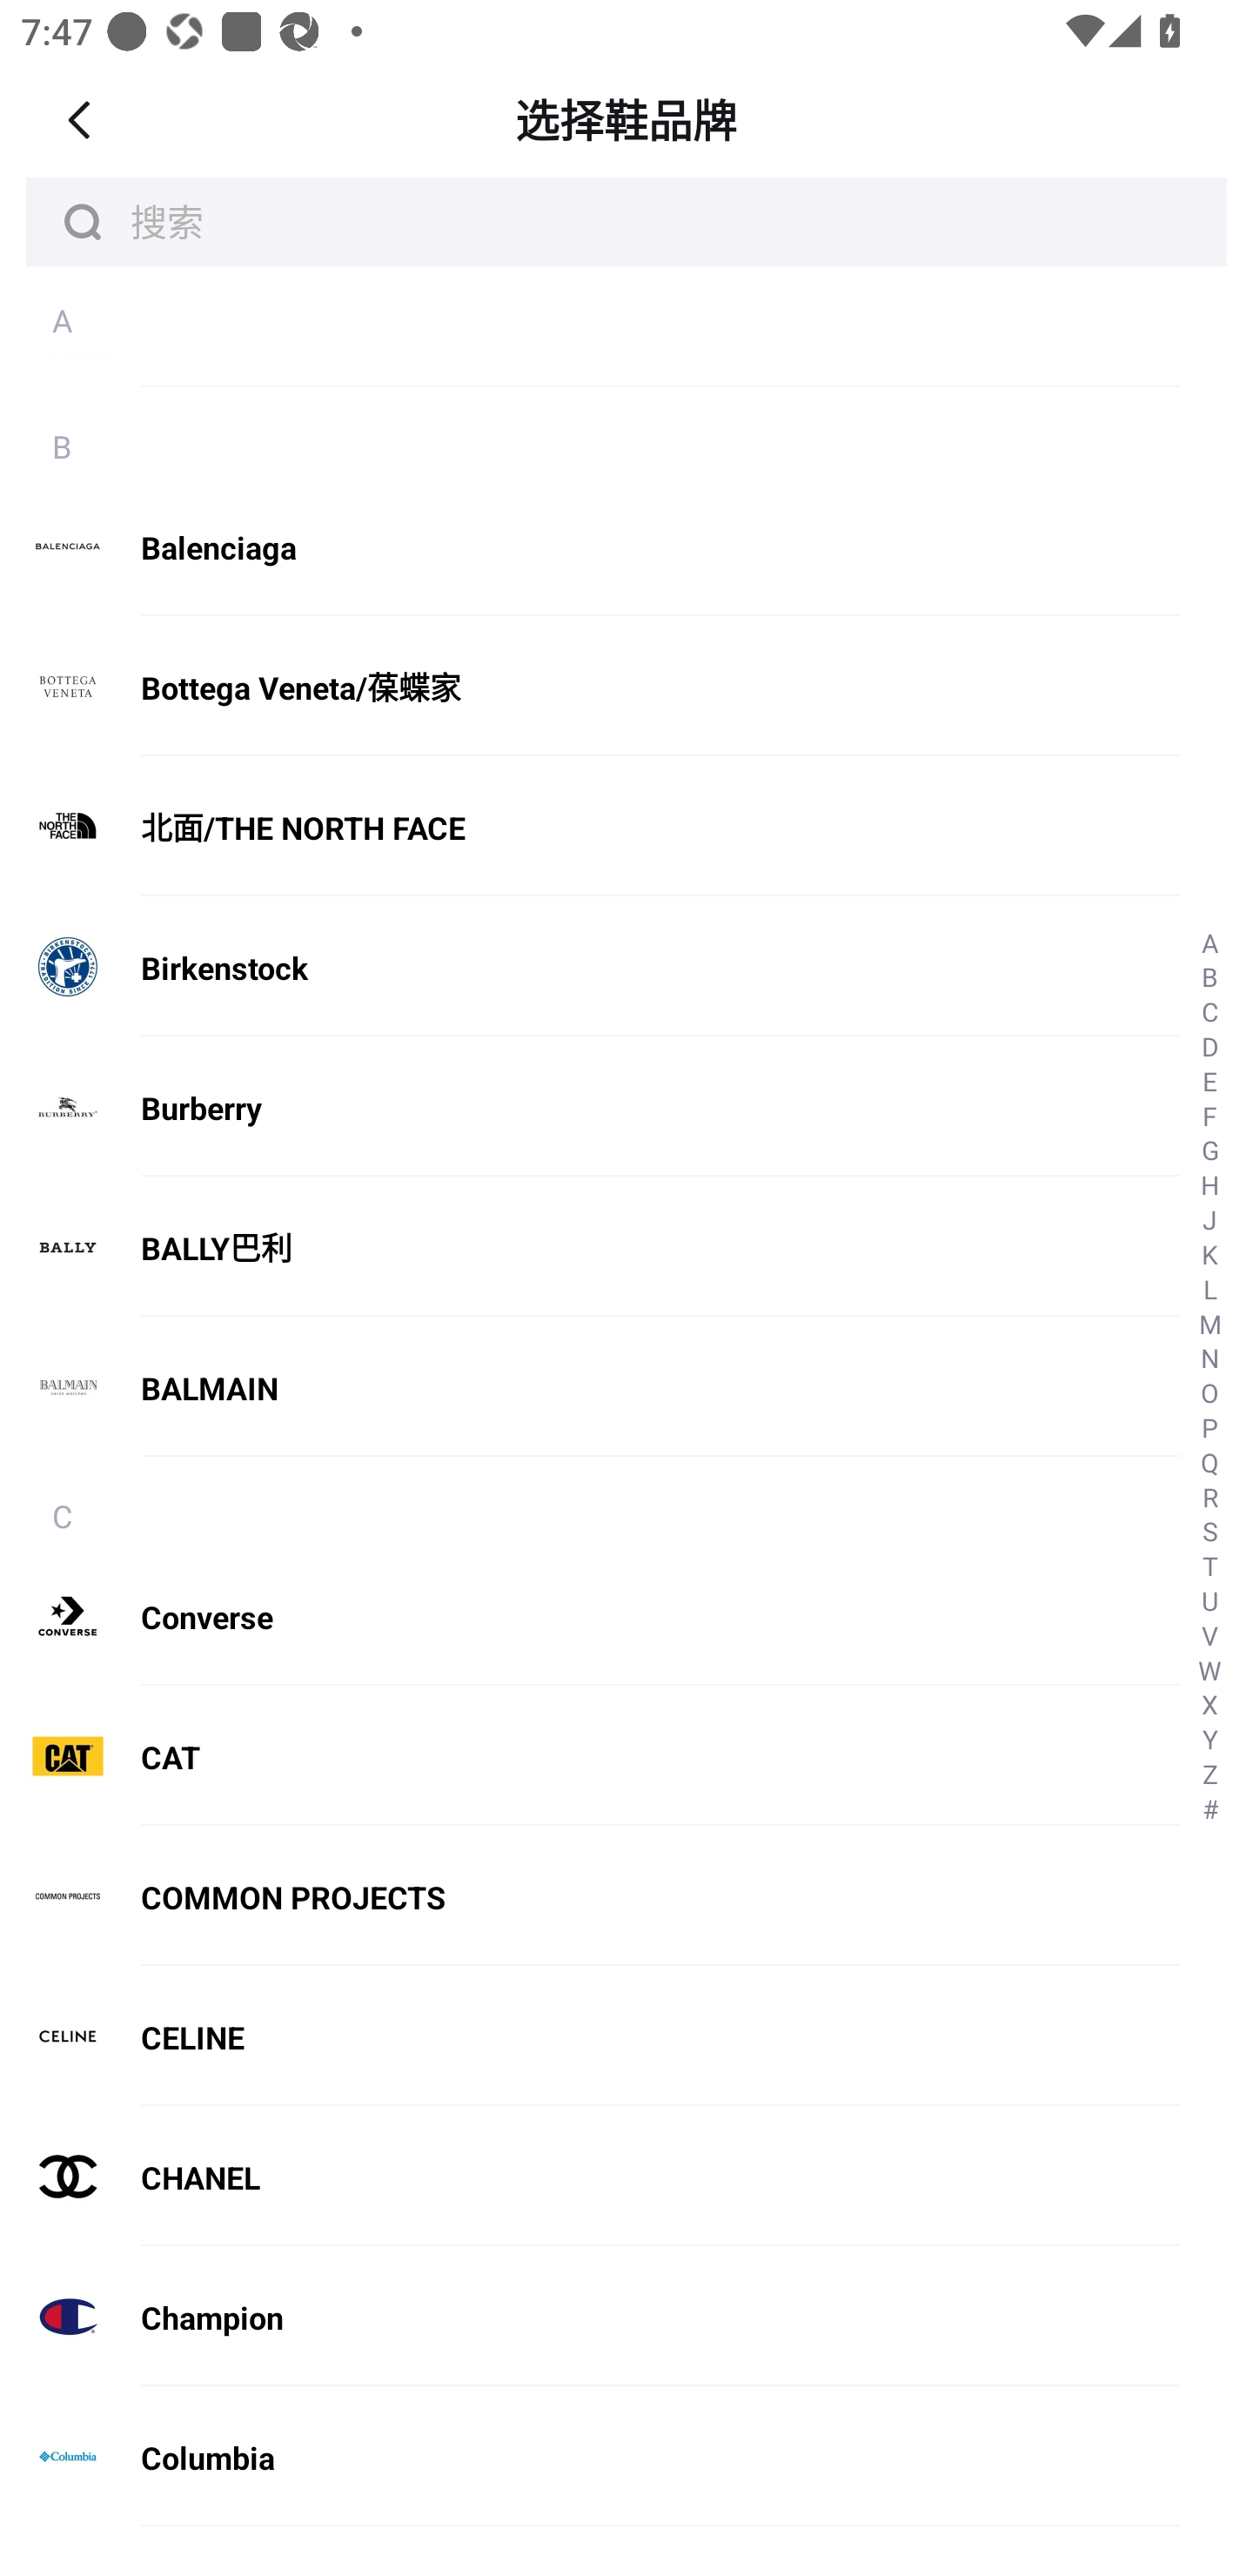 The width and height of the screenshot is (1253, 2576). Describe the element at coordinates (590, 348) in the screenshot. I see `AVIA` at that location.